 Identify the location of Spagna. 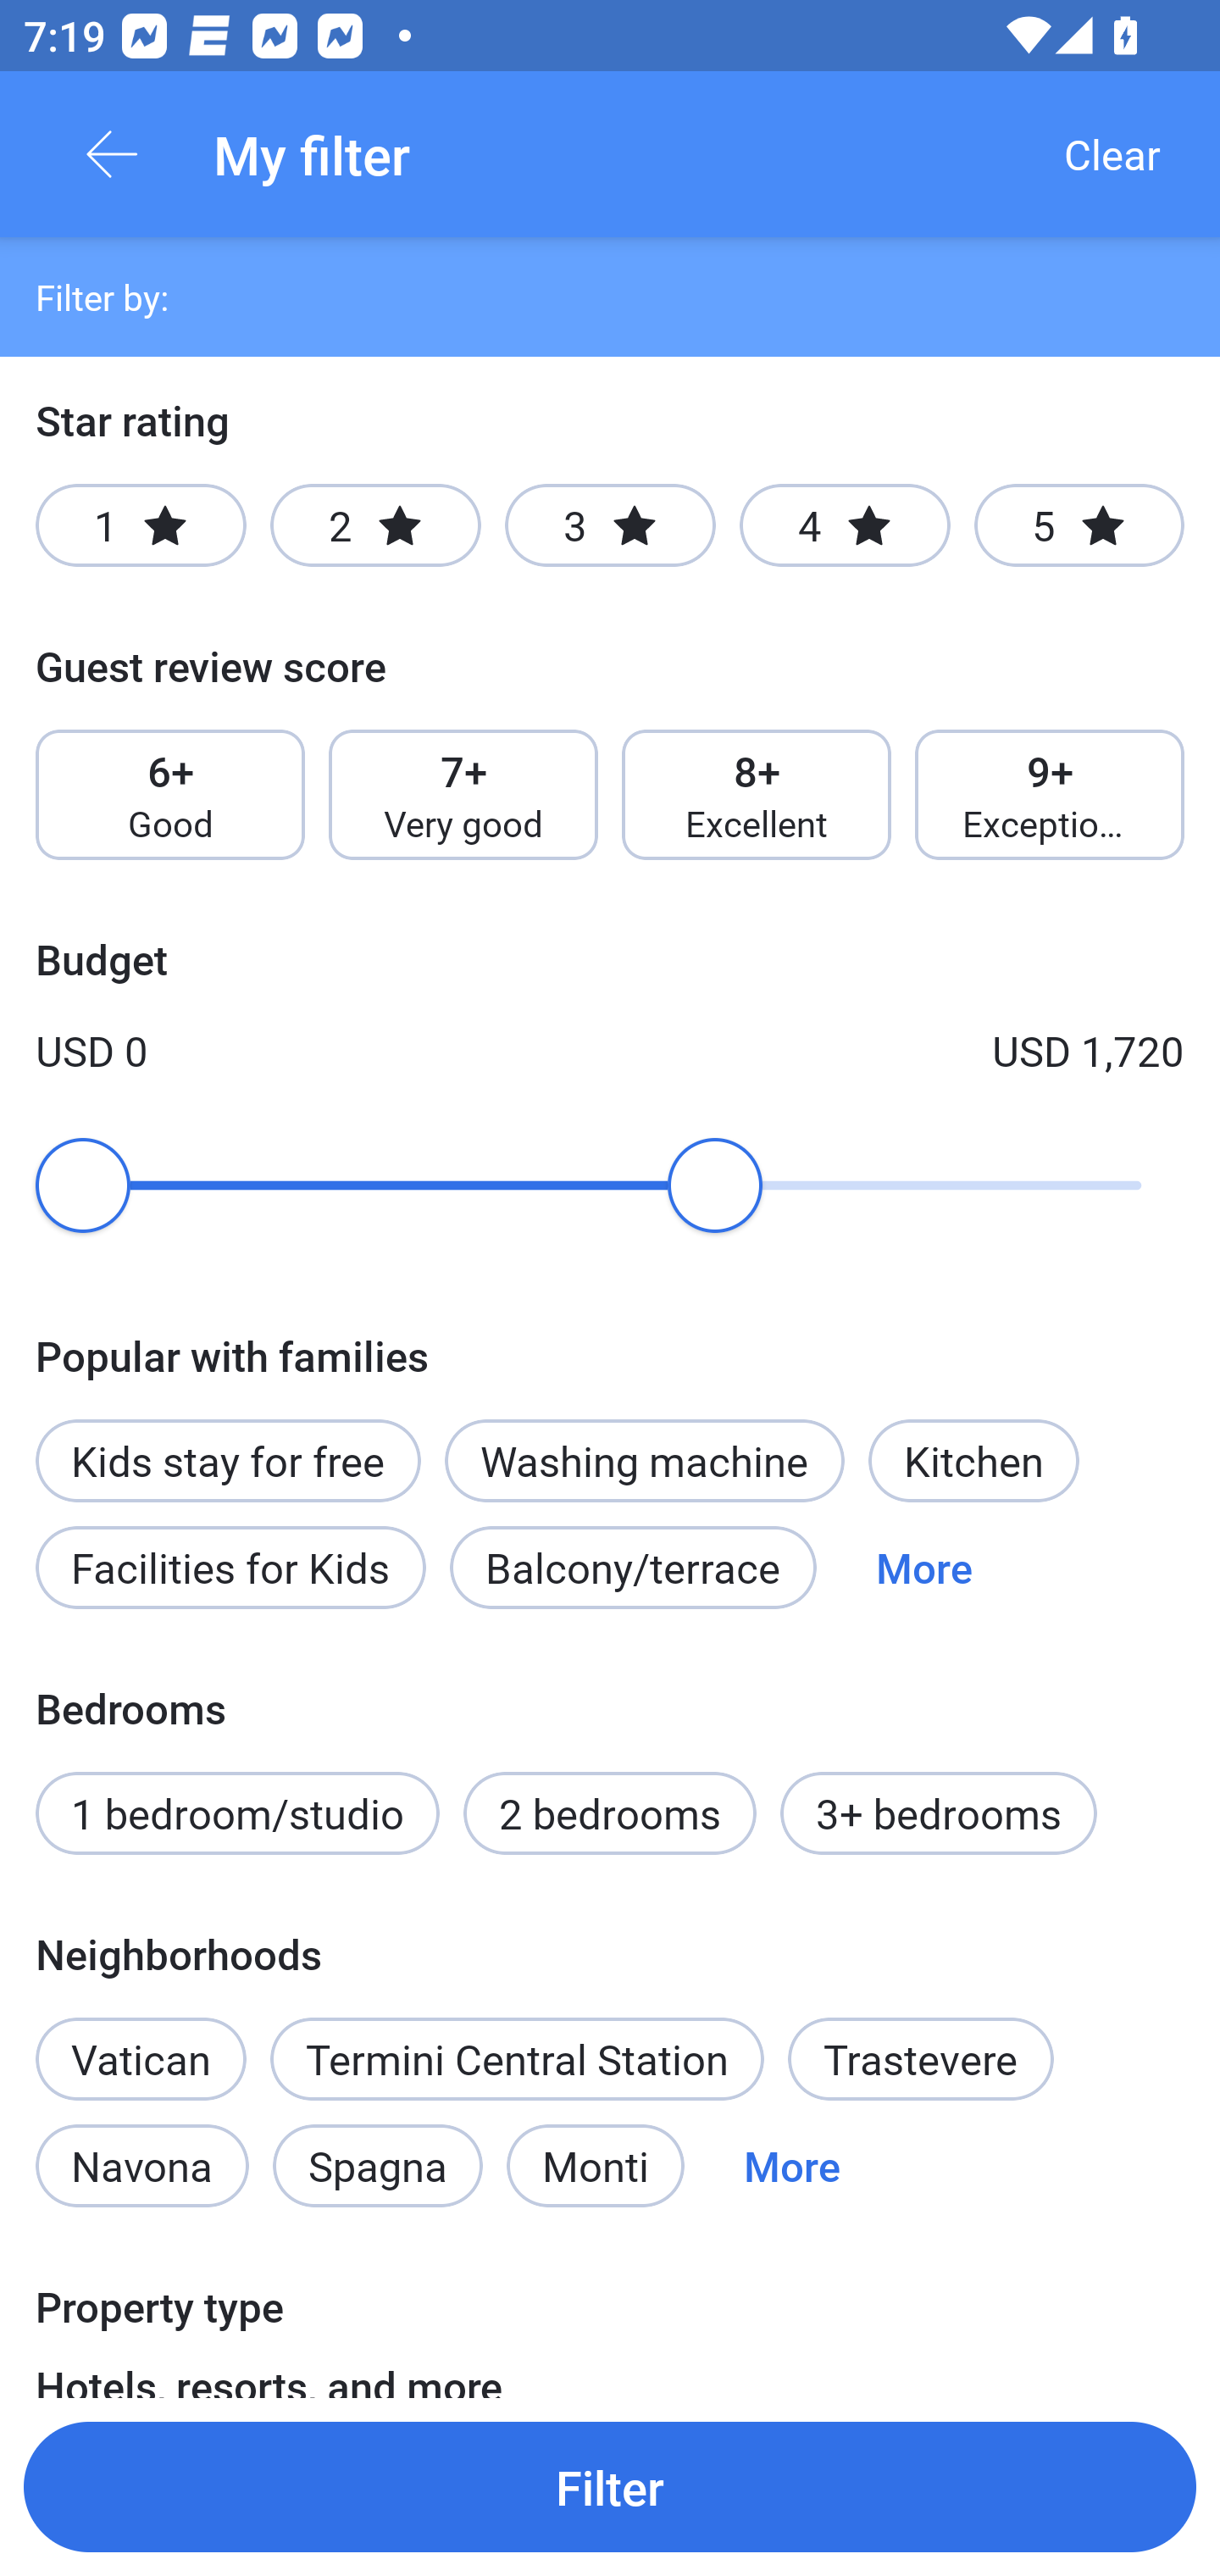
(378, 2164).